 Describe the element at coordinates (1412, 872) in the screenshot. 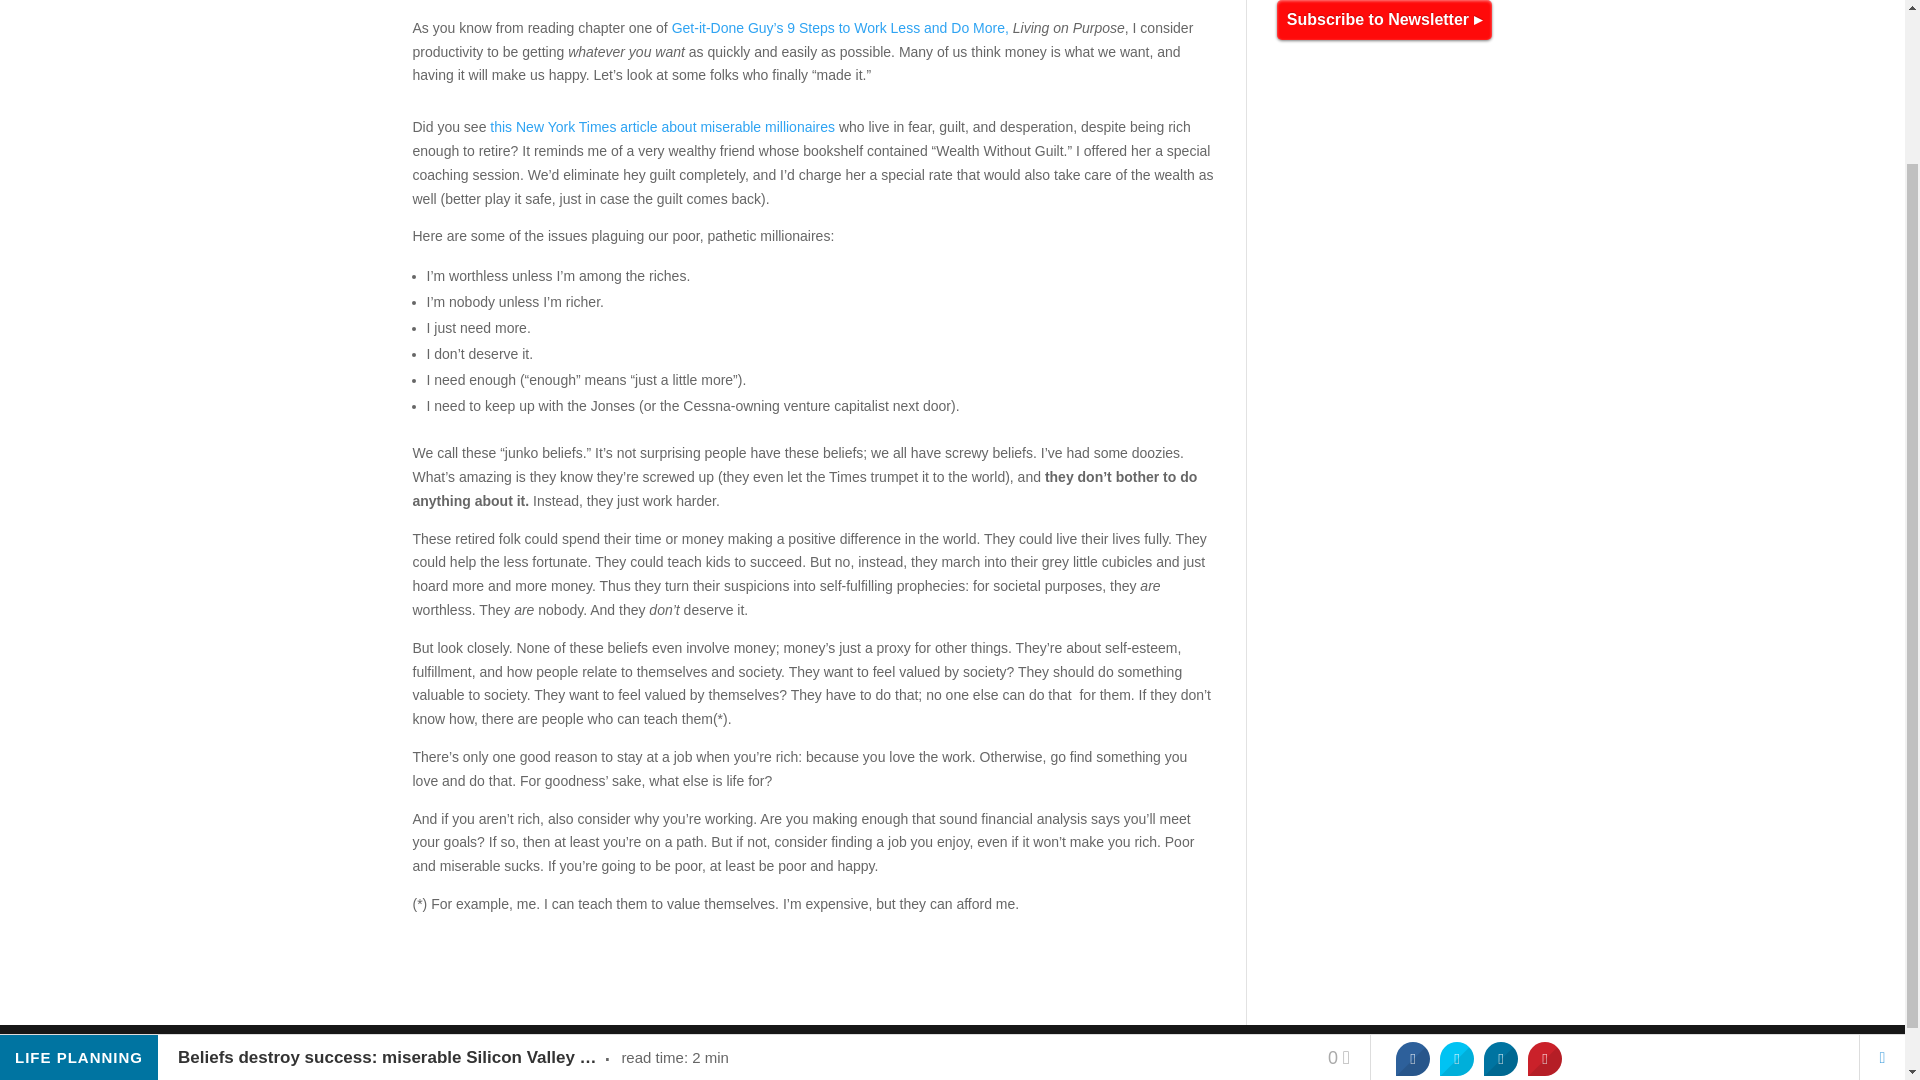

I see `Share on Facebook` at that location.